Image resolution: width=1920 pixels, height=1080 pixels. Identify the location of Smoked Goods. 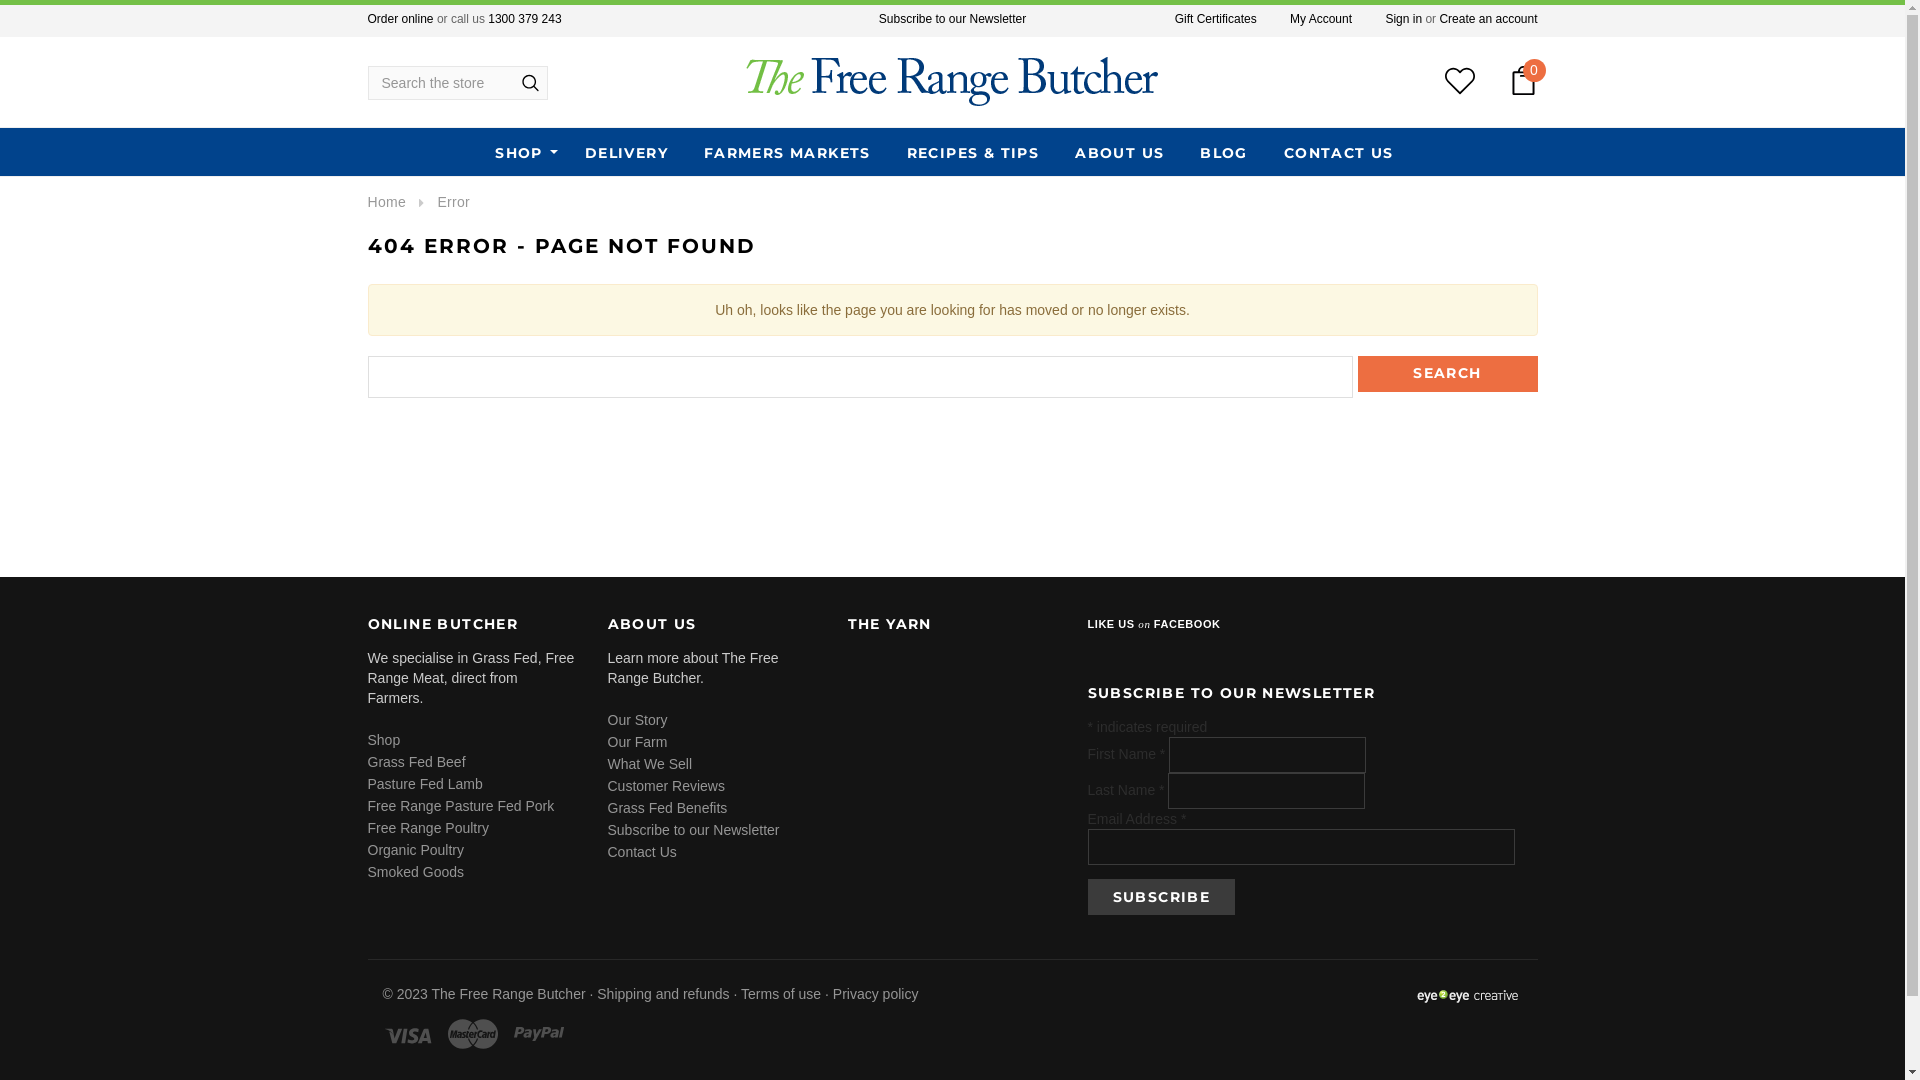
(416, 872).